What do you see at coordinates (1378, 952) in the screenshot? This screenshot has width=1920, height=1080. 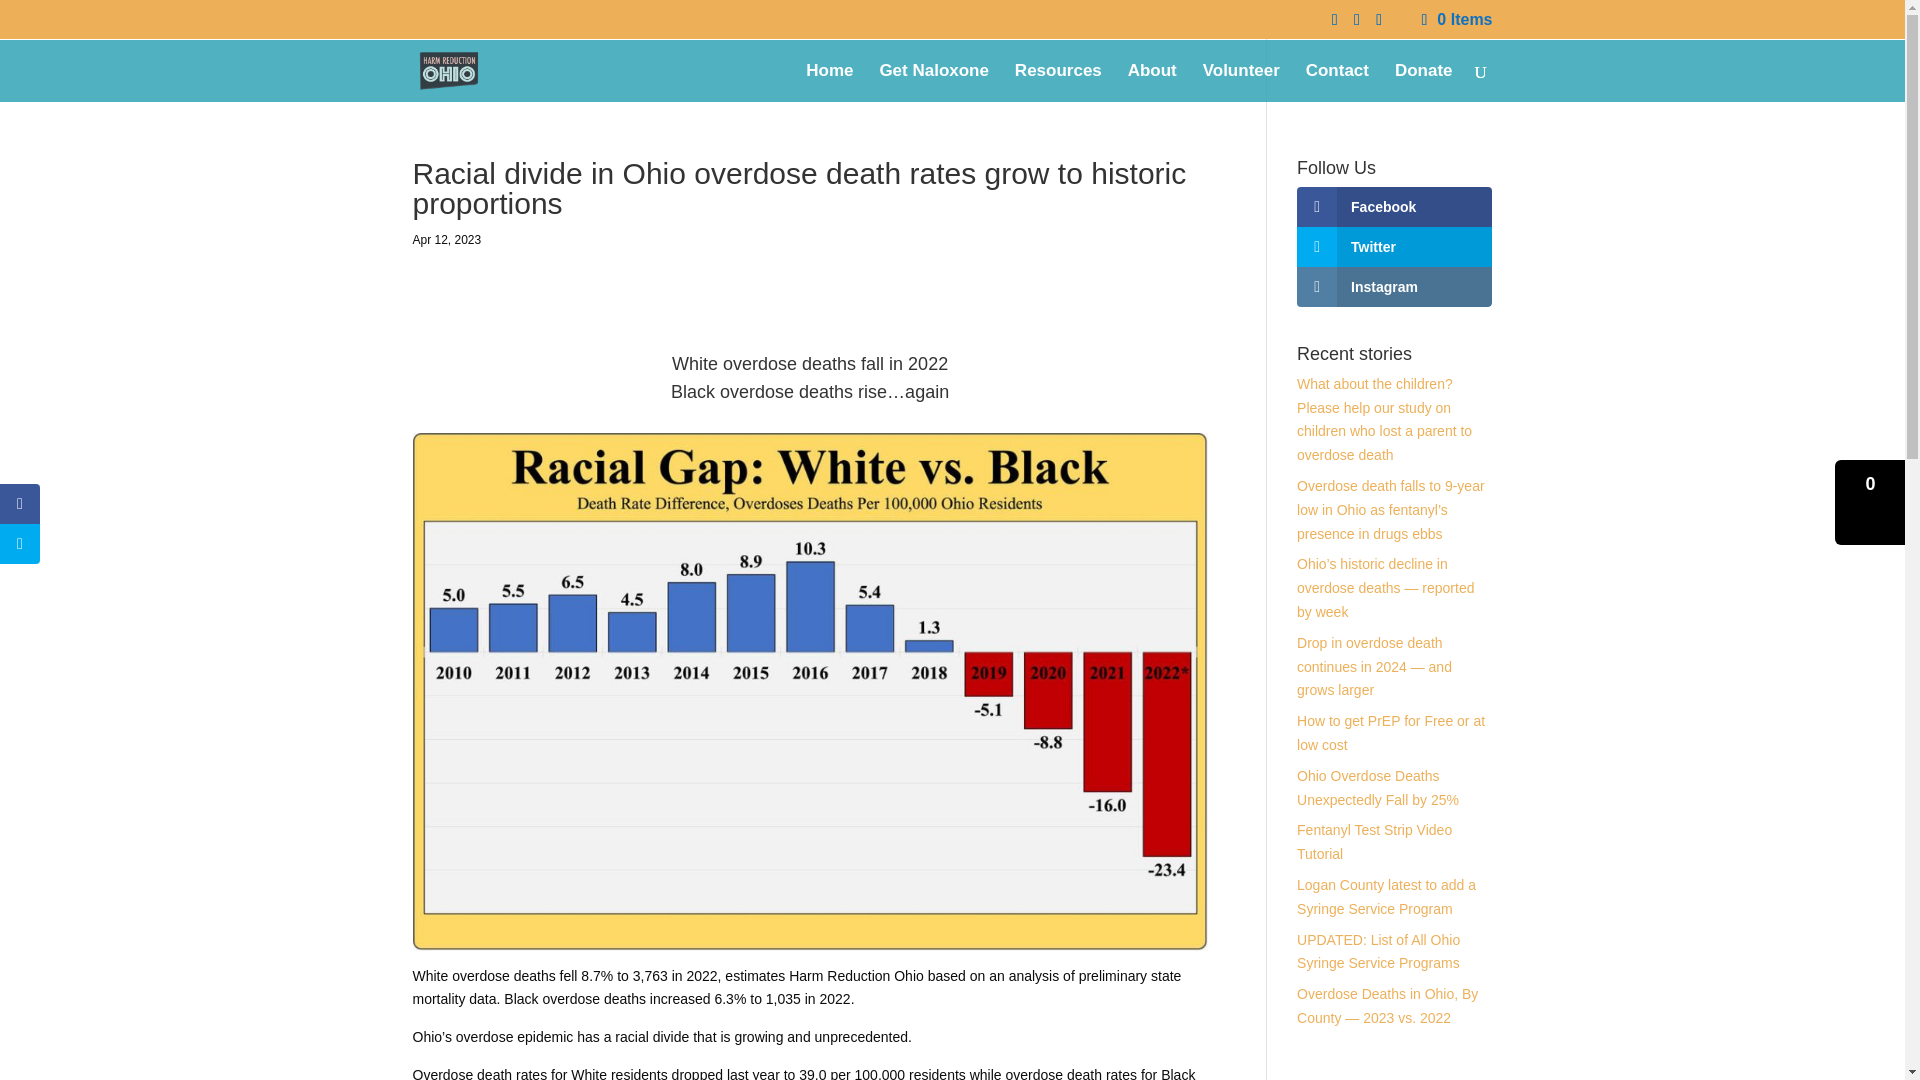 I see `UPDATED: List of All Ohio Syringe Service Programs` at bounding box center [1378, 952].